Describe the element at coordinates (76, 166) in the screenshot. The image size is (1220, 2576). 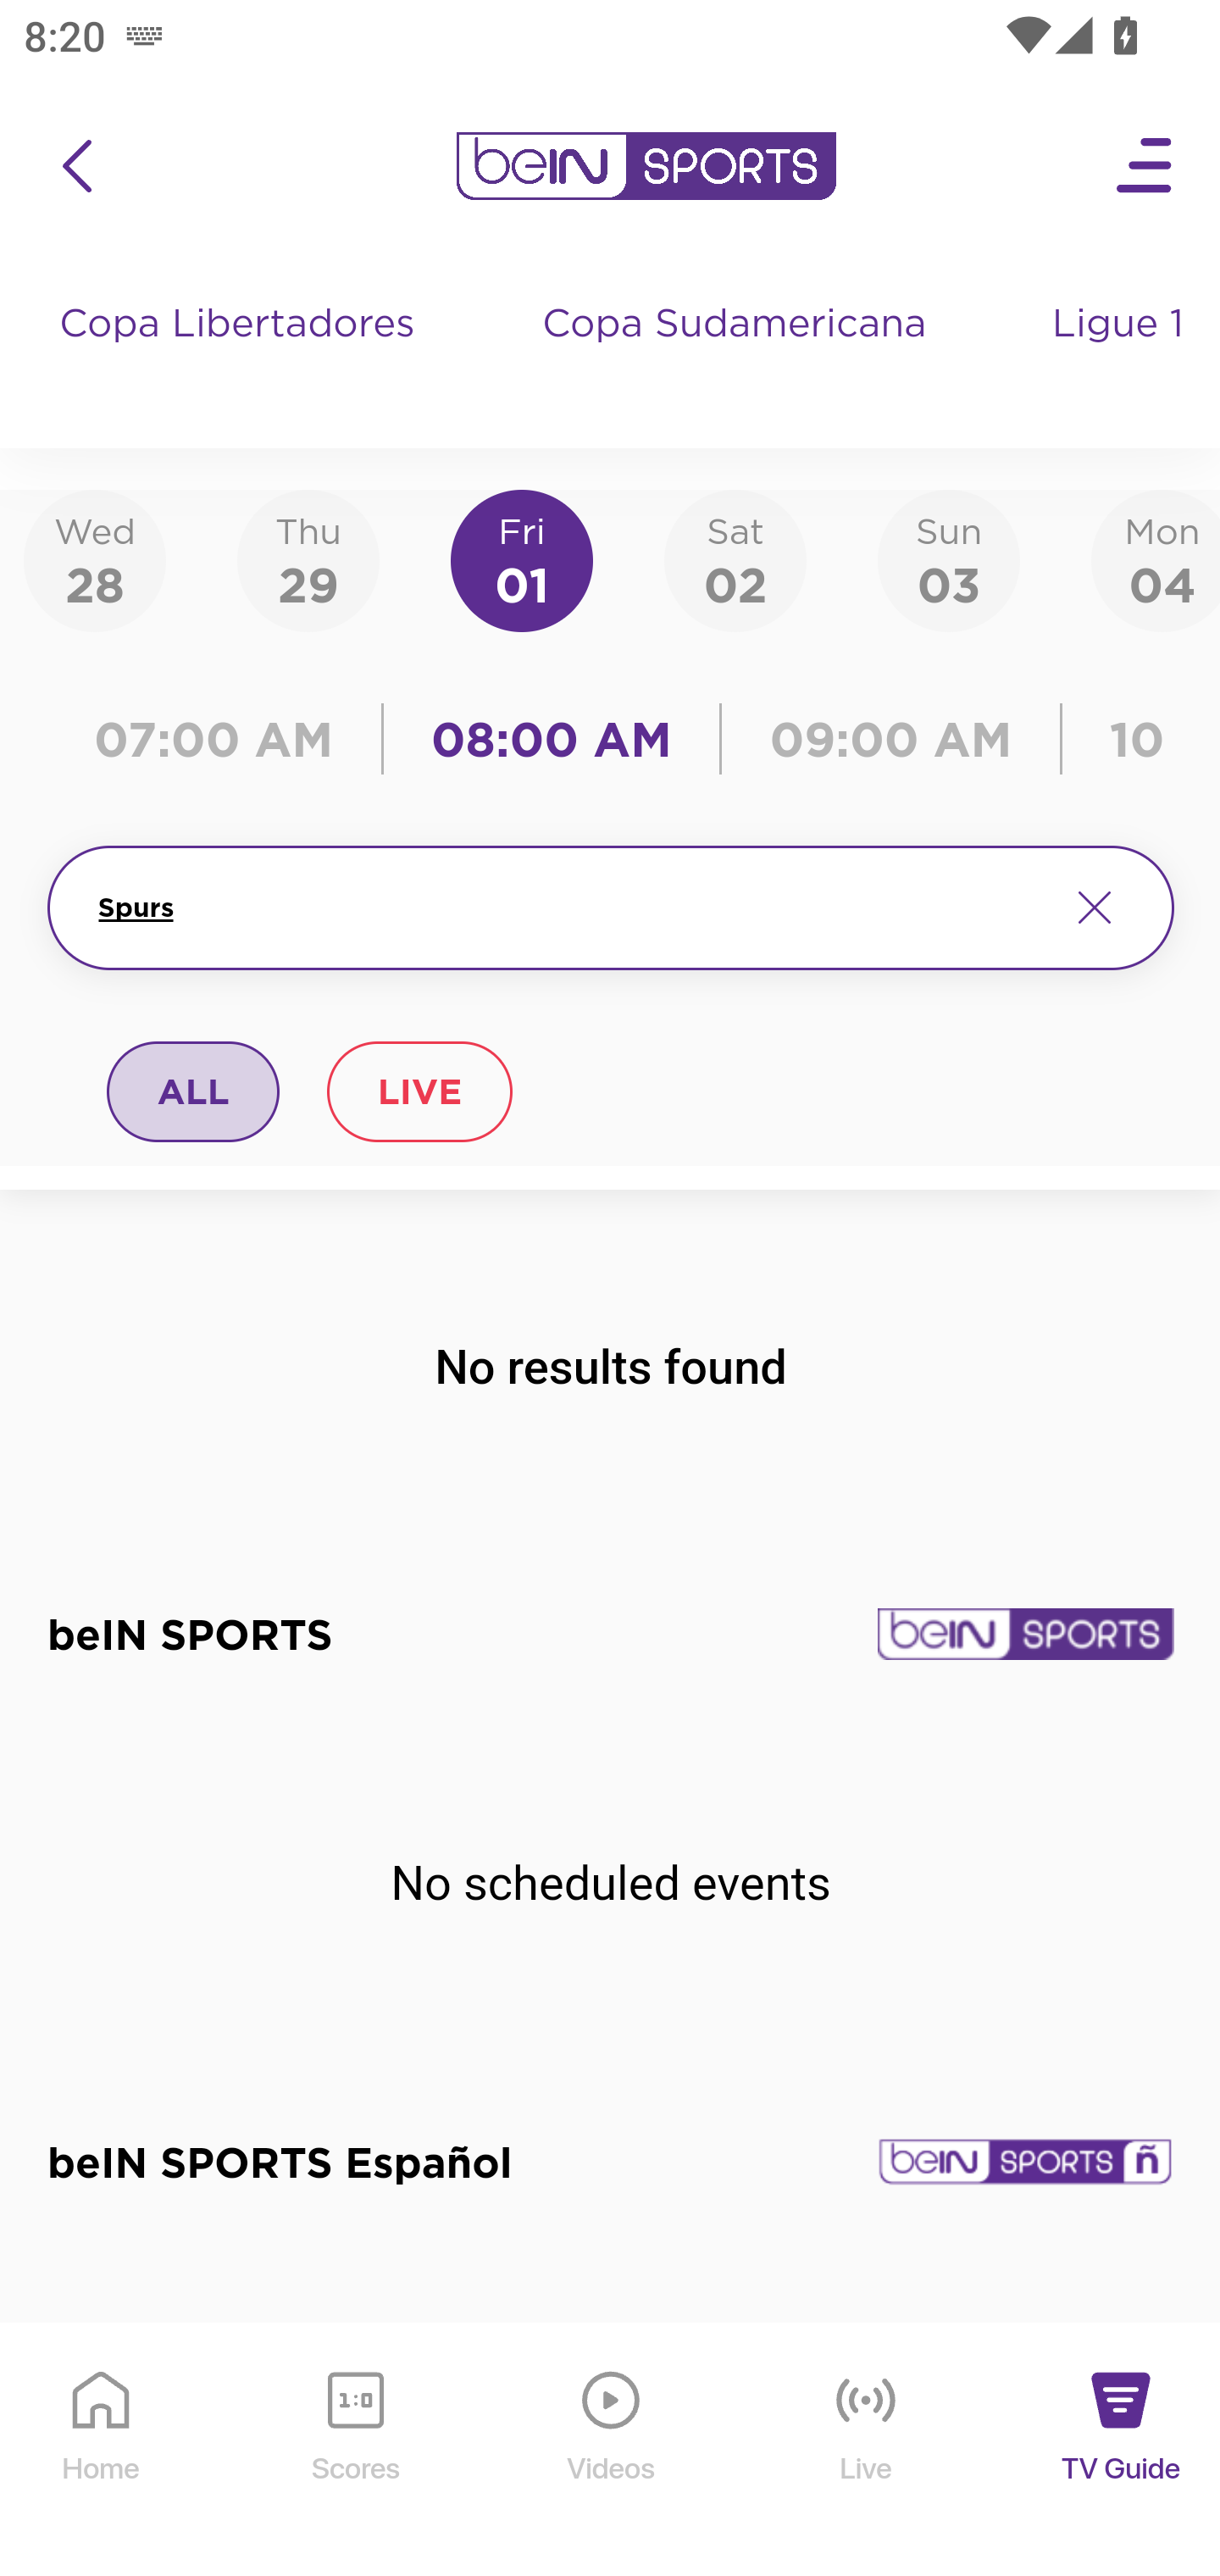
I see `icon back` at that location.